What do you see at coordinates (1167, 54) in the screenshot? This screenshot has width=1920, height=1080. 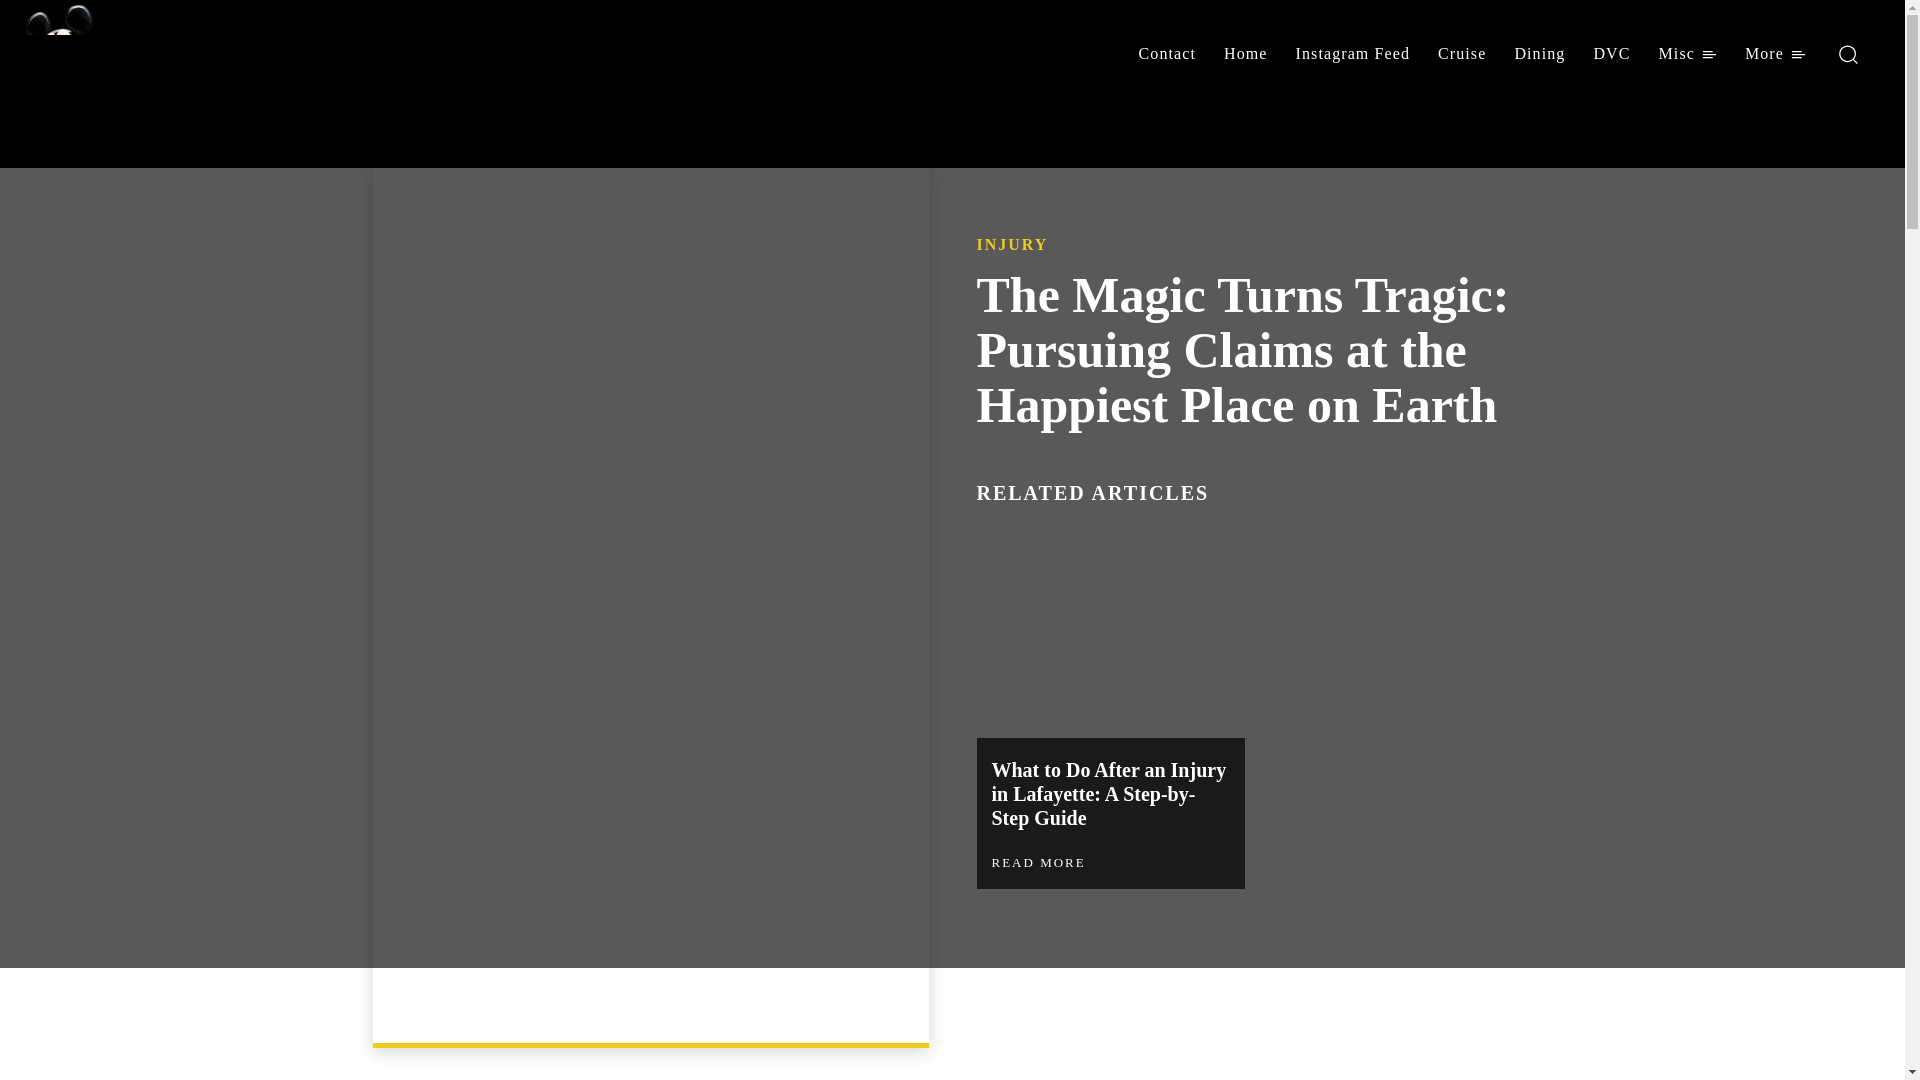 I see `Contact` at bounding box center [1167, 54].